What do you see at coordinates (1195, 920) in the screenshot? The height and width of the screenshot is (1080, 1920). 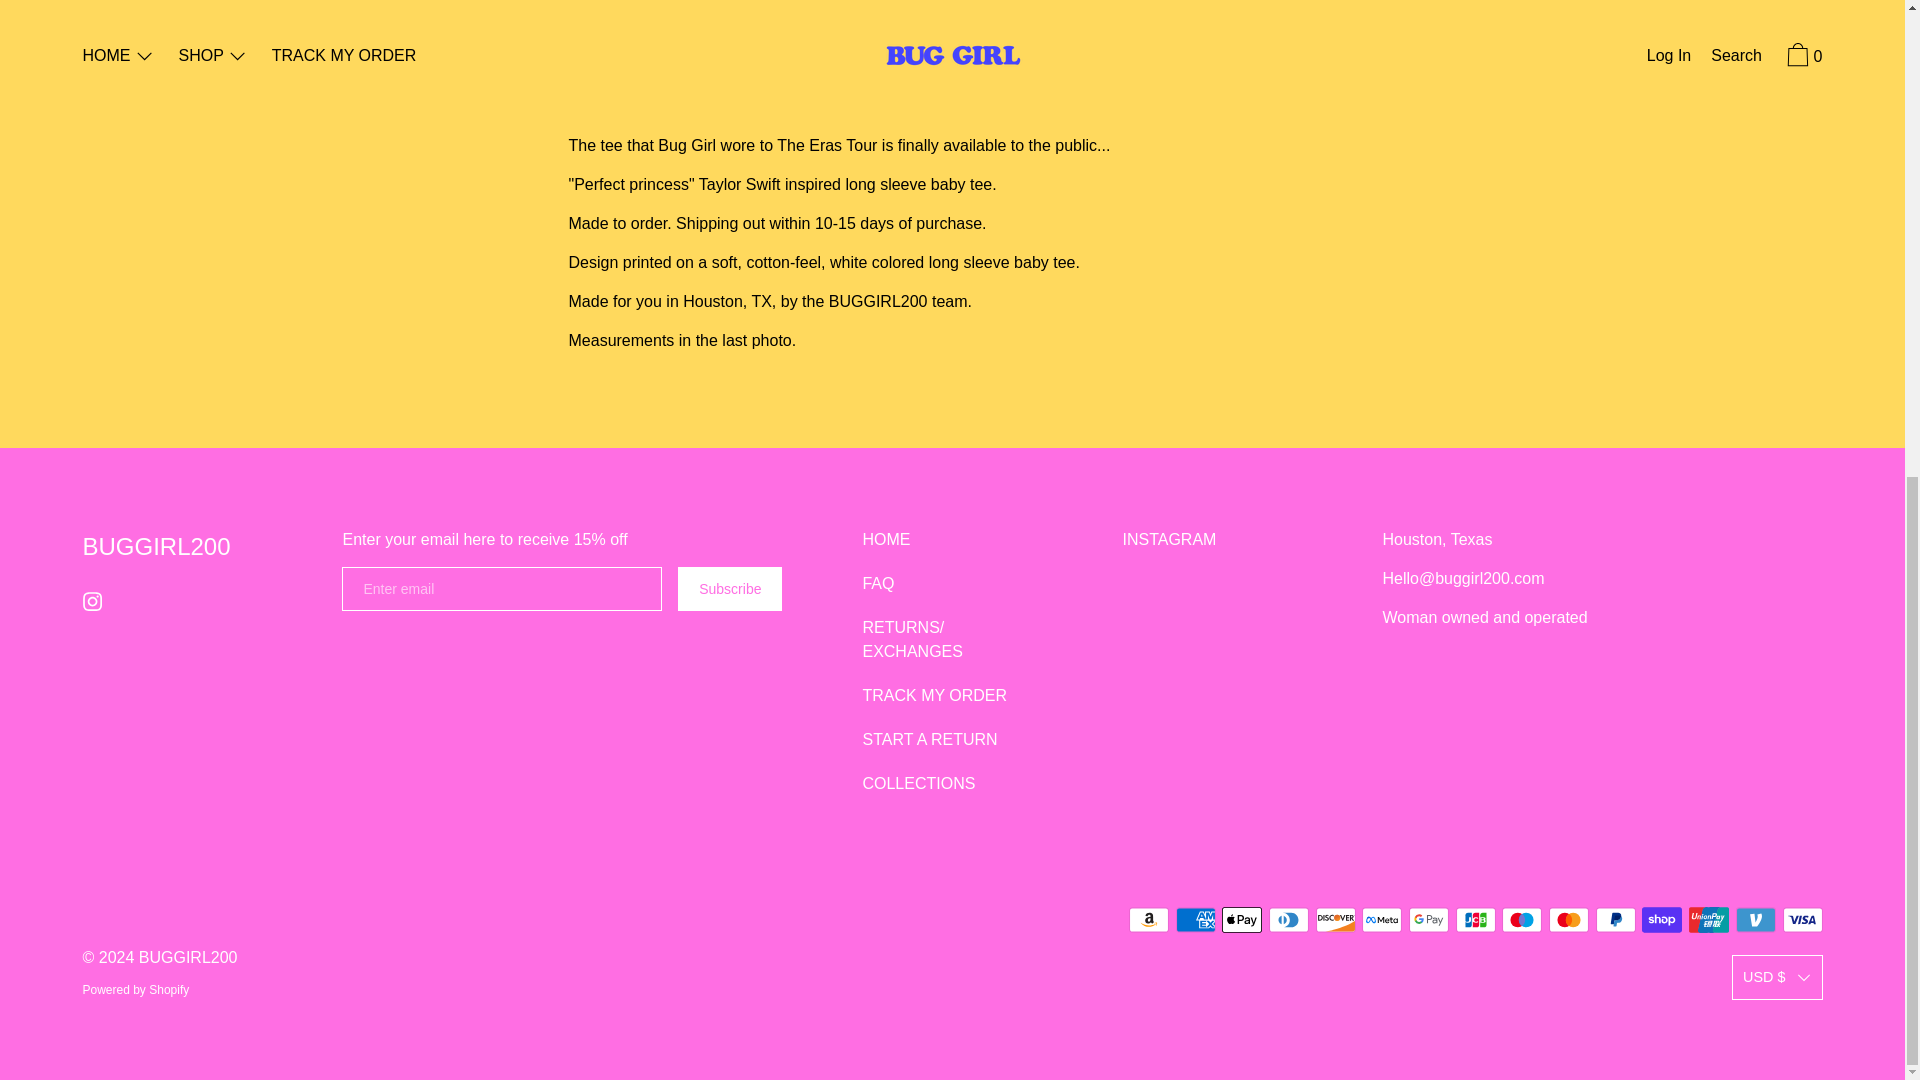 I see `American Express` at bounding box center [1195, 920].